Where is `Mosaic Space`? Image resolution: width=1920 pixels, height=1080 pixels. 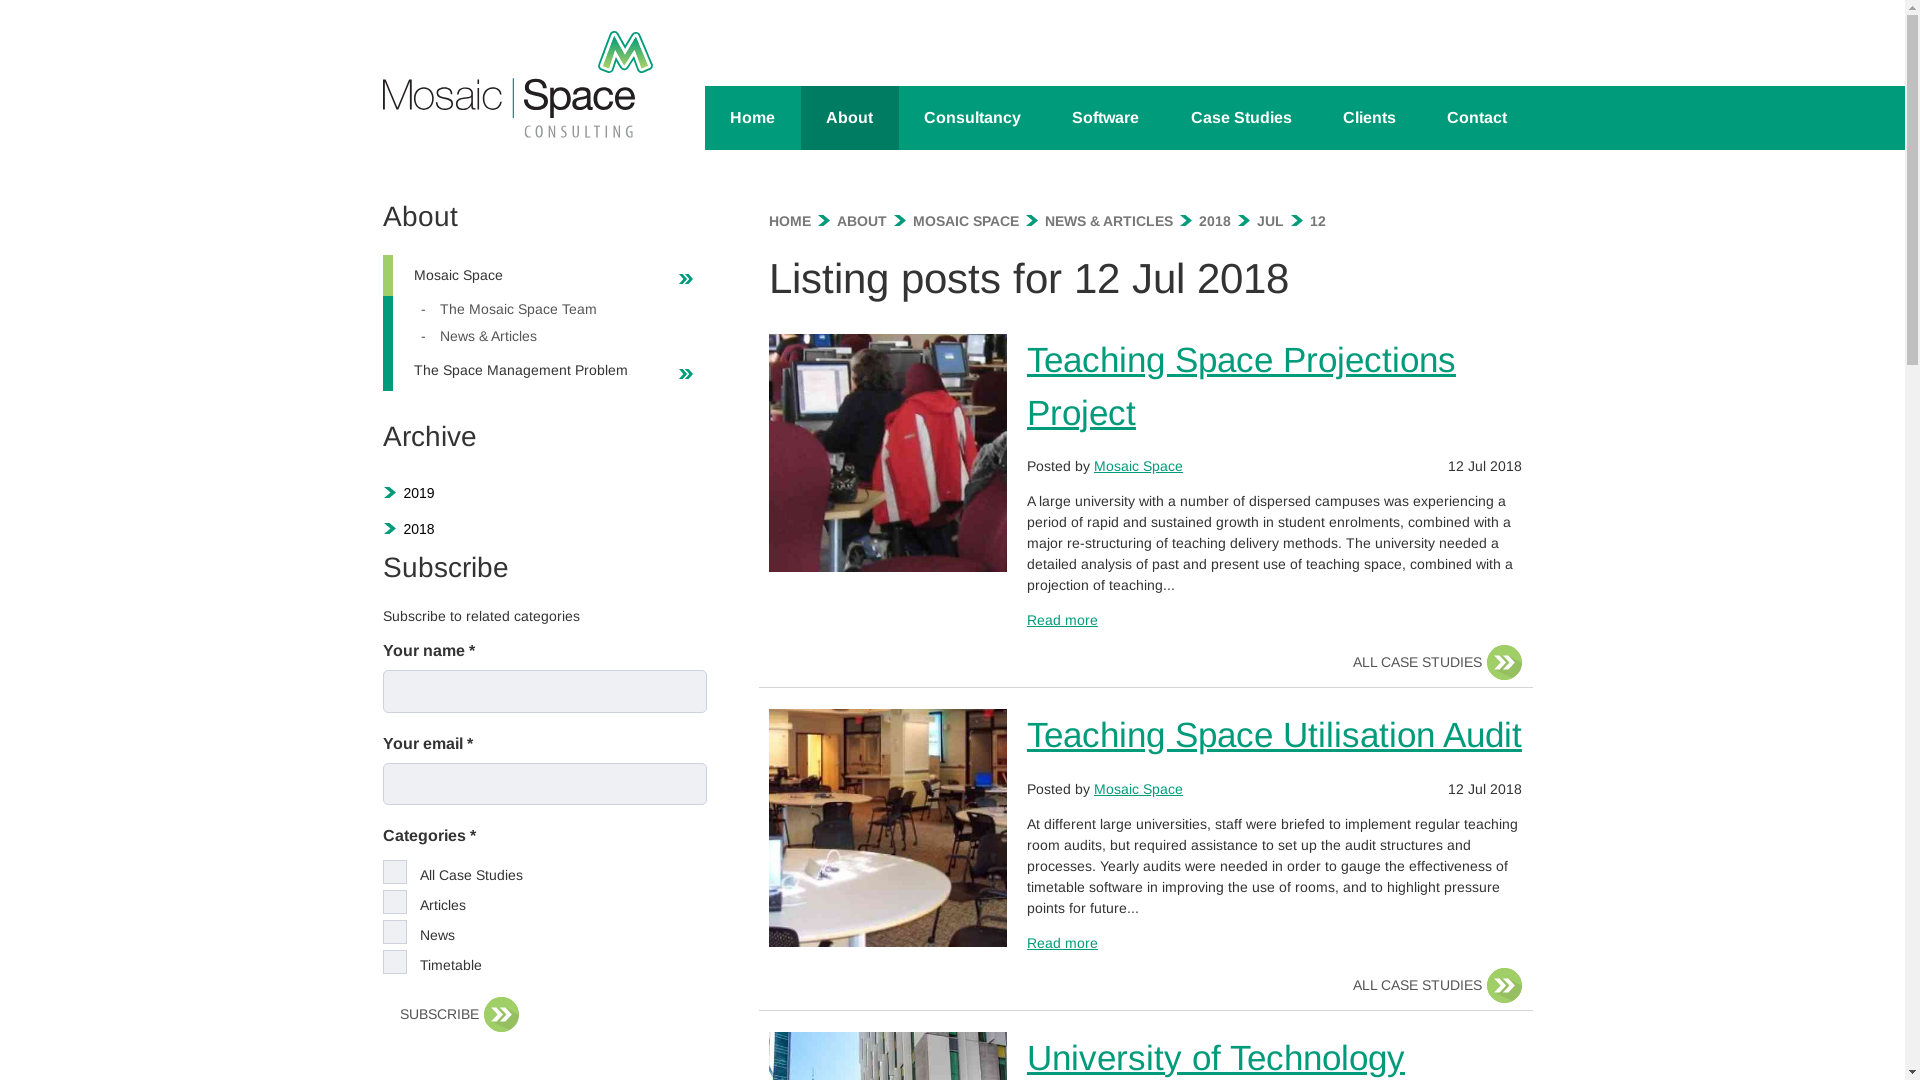 Mosaic Space is located at coordinates (1138, 788).